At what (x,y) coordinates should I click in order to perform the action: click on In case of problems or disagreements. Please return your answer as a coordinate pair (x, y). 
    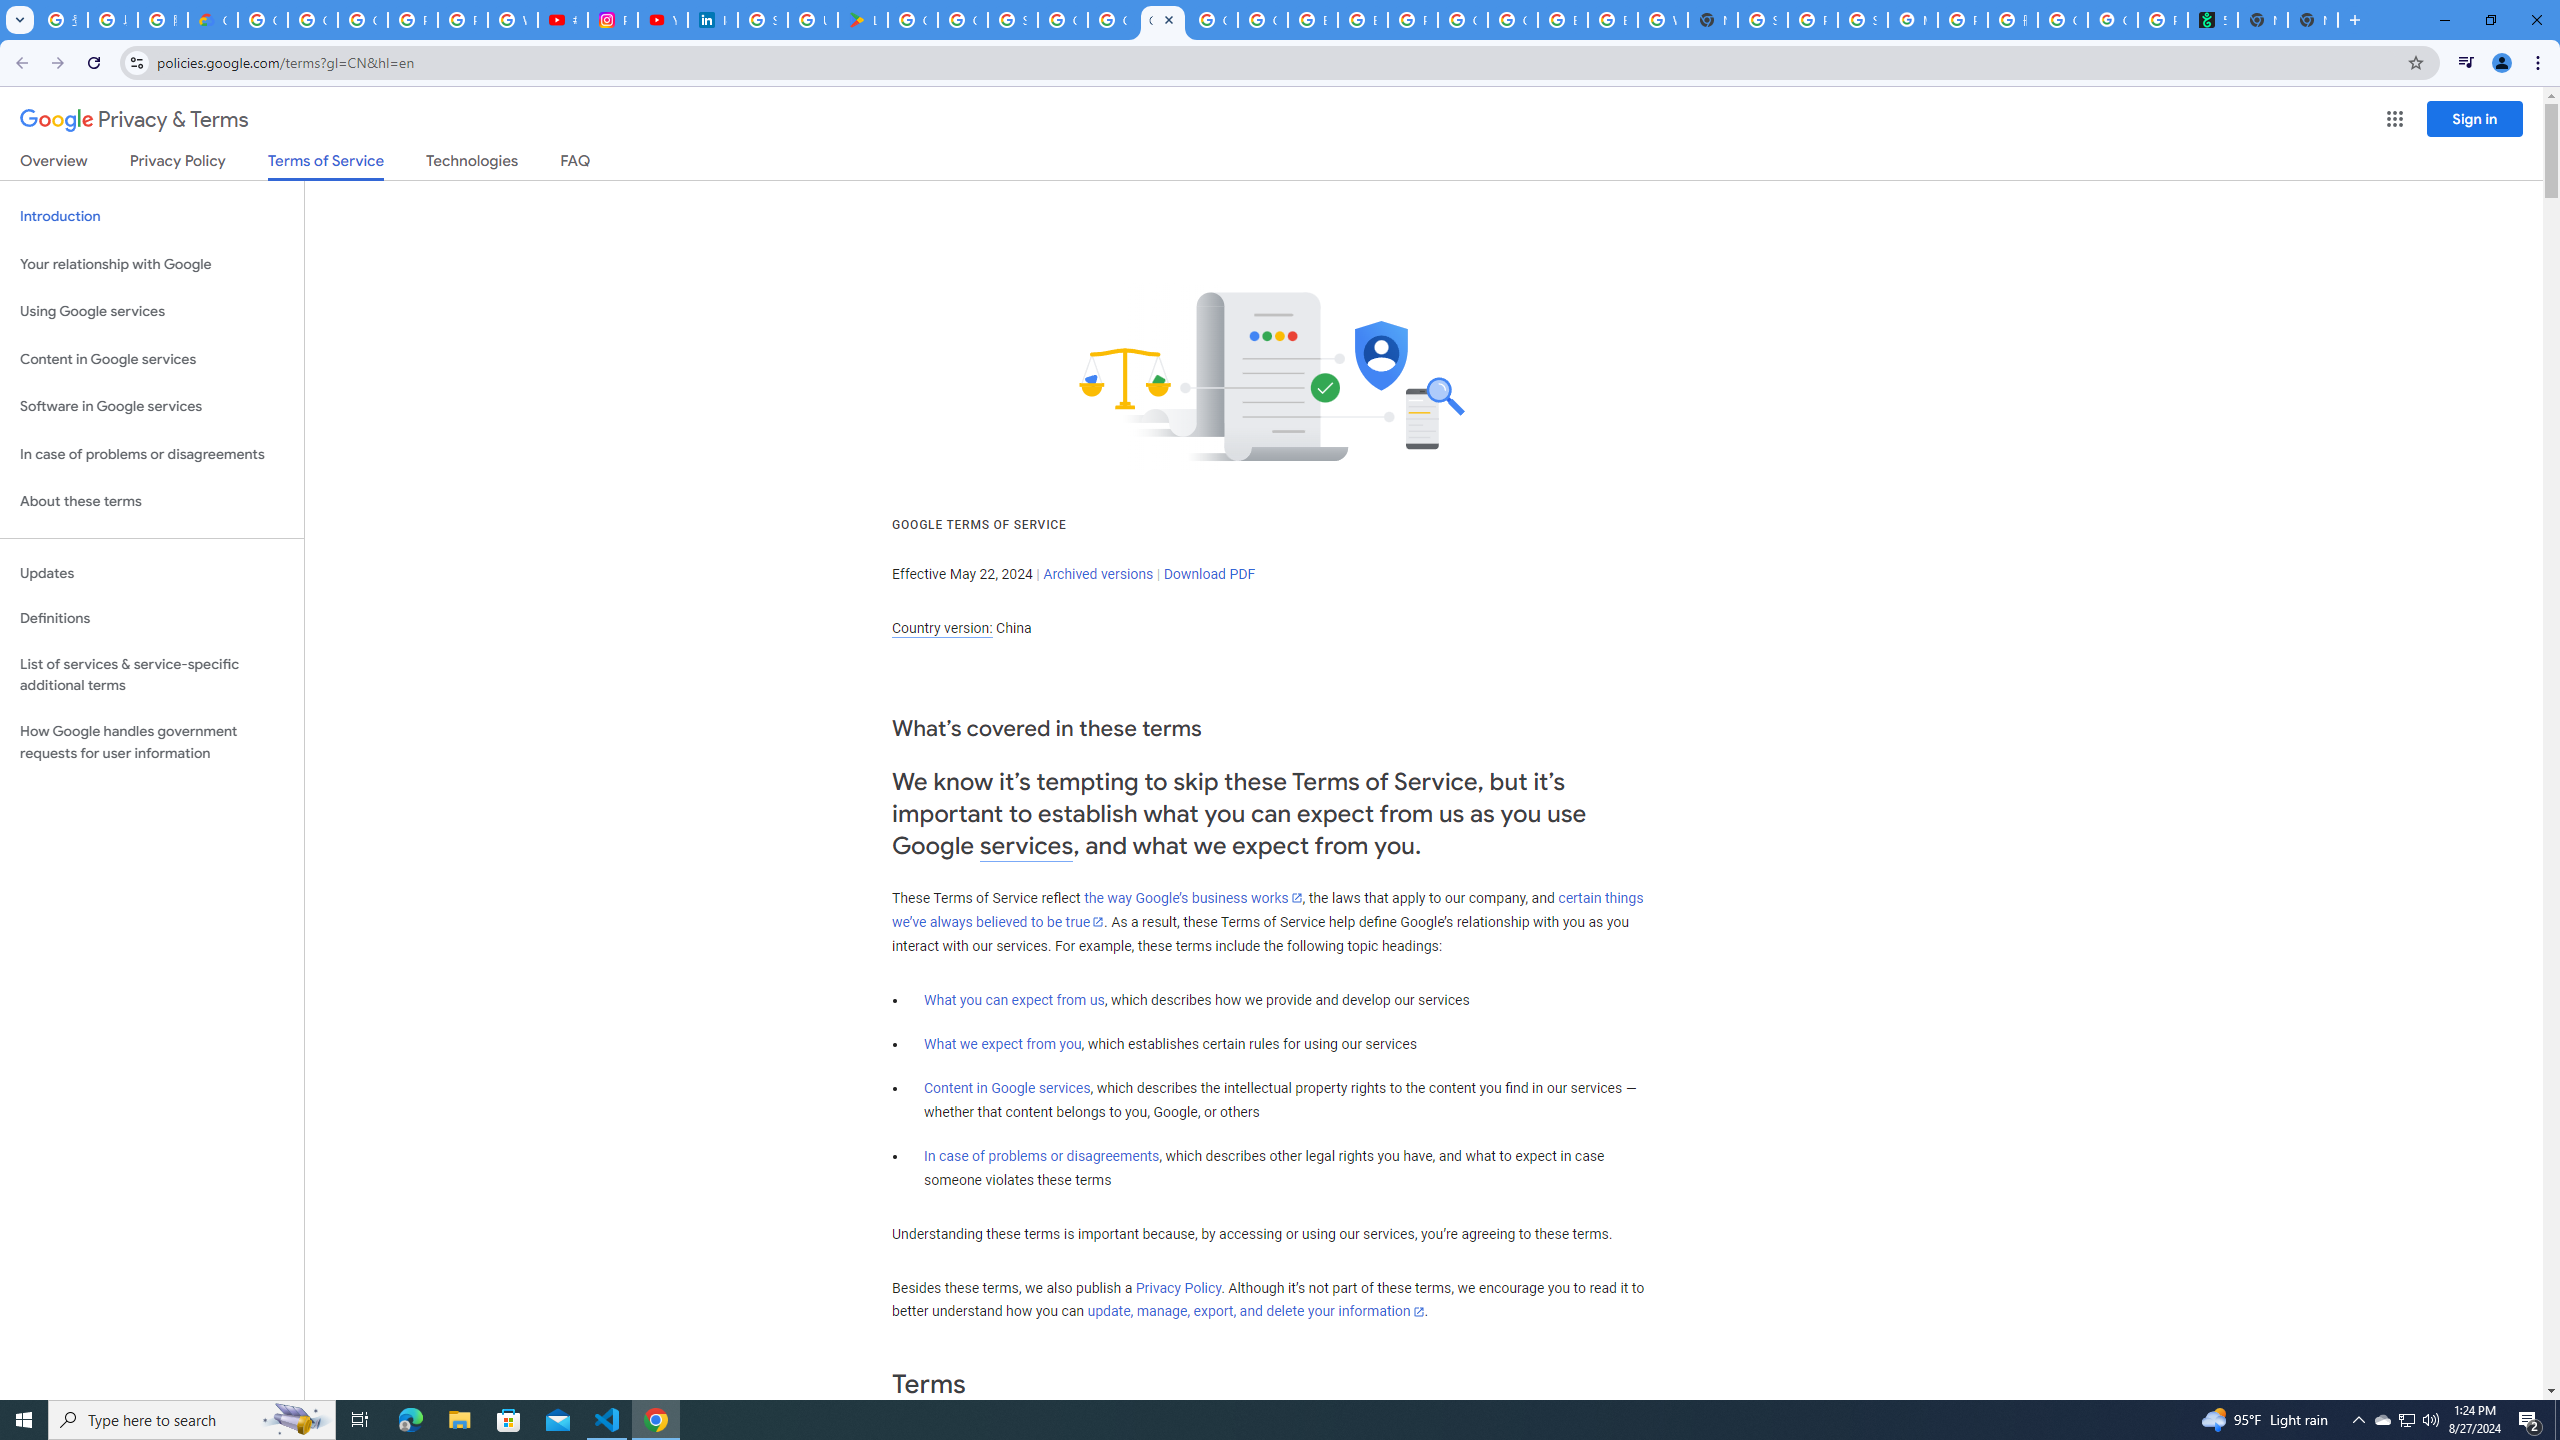
    Looking at the image, I should click on (1042, 1156).